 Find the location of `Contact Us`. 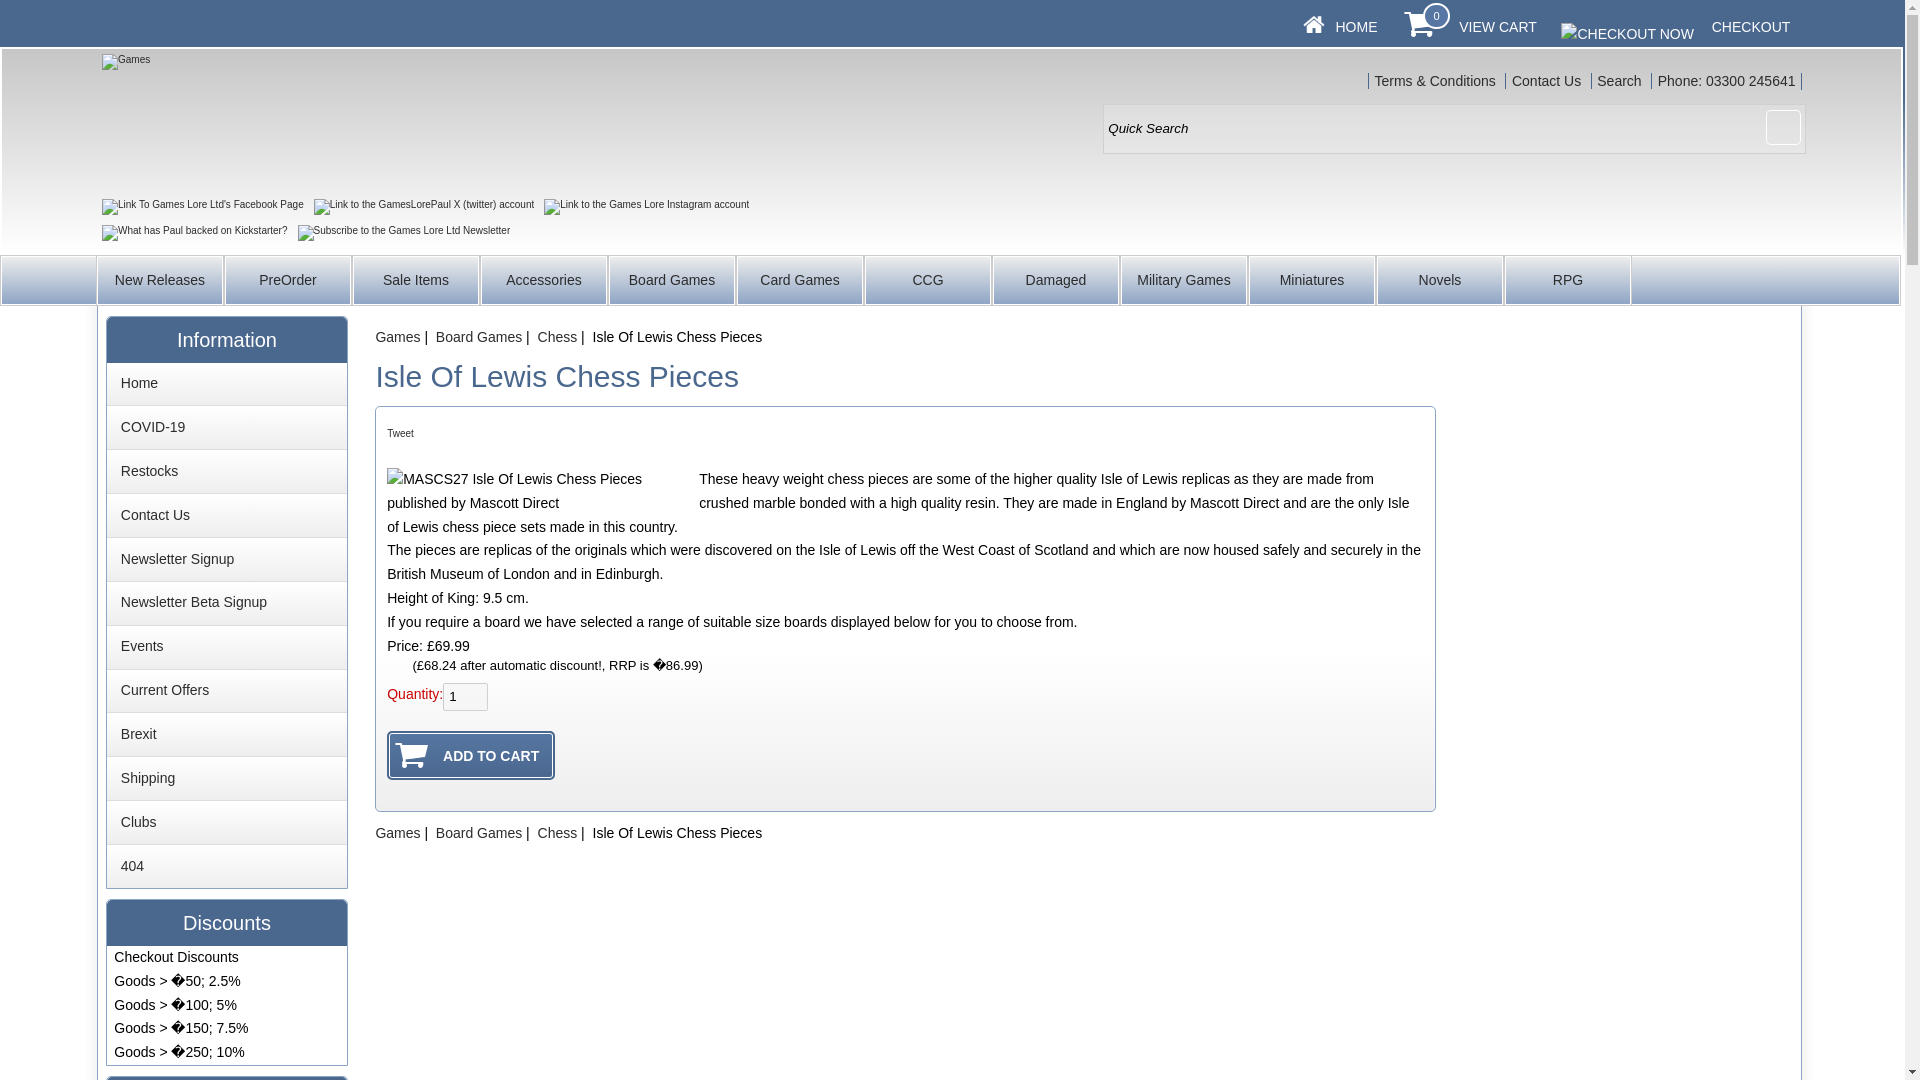

Contact Us is located at coordinates (1546, 80).